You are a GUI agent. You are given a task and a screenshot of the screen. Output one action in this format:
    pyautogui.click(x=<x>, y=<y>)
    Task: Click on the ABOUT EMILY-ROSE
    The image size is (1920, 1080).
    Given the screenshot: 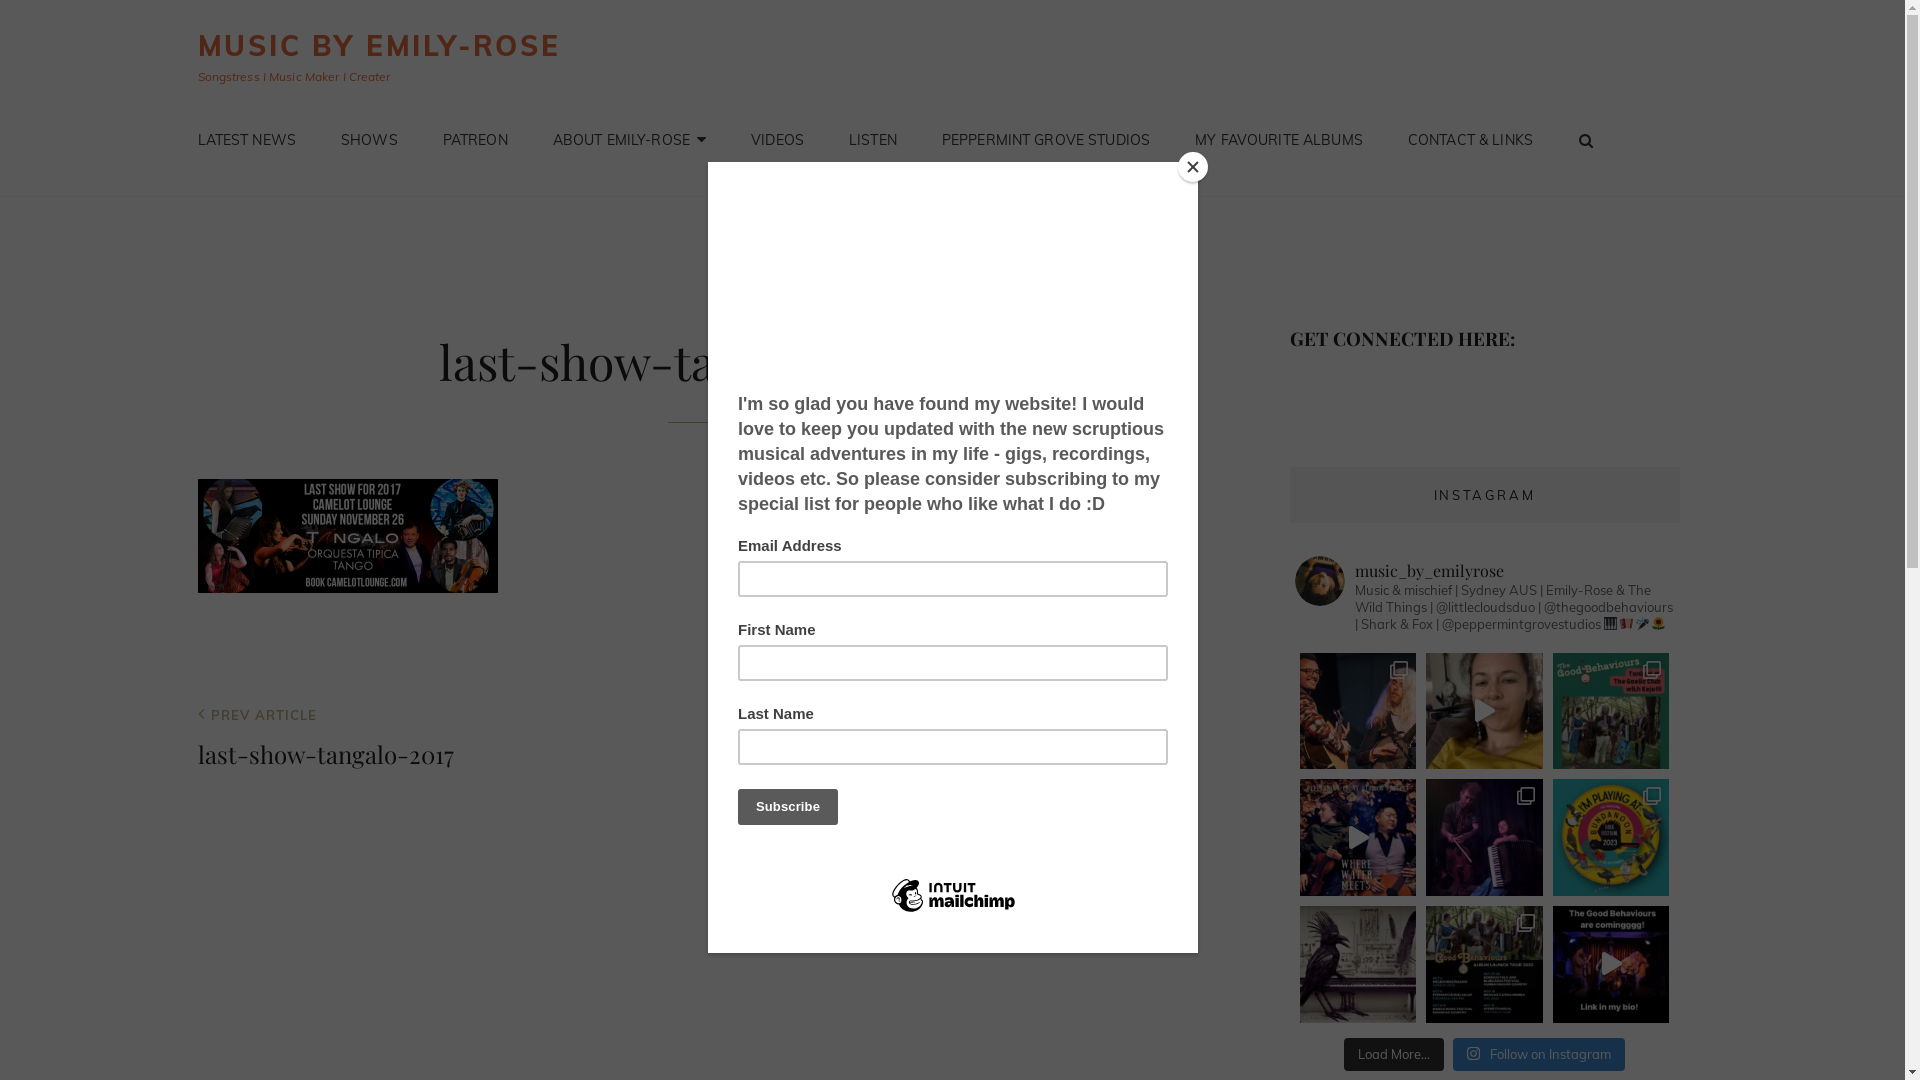 What is the action you would take?
    pyautogui.click(x=630, y=140)
    